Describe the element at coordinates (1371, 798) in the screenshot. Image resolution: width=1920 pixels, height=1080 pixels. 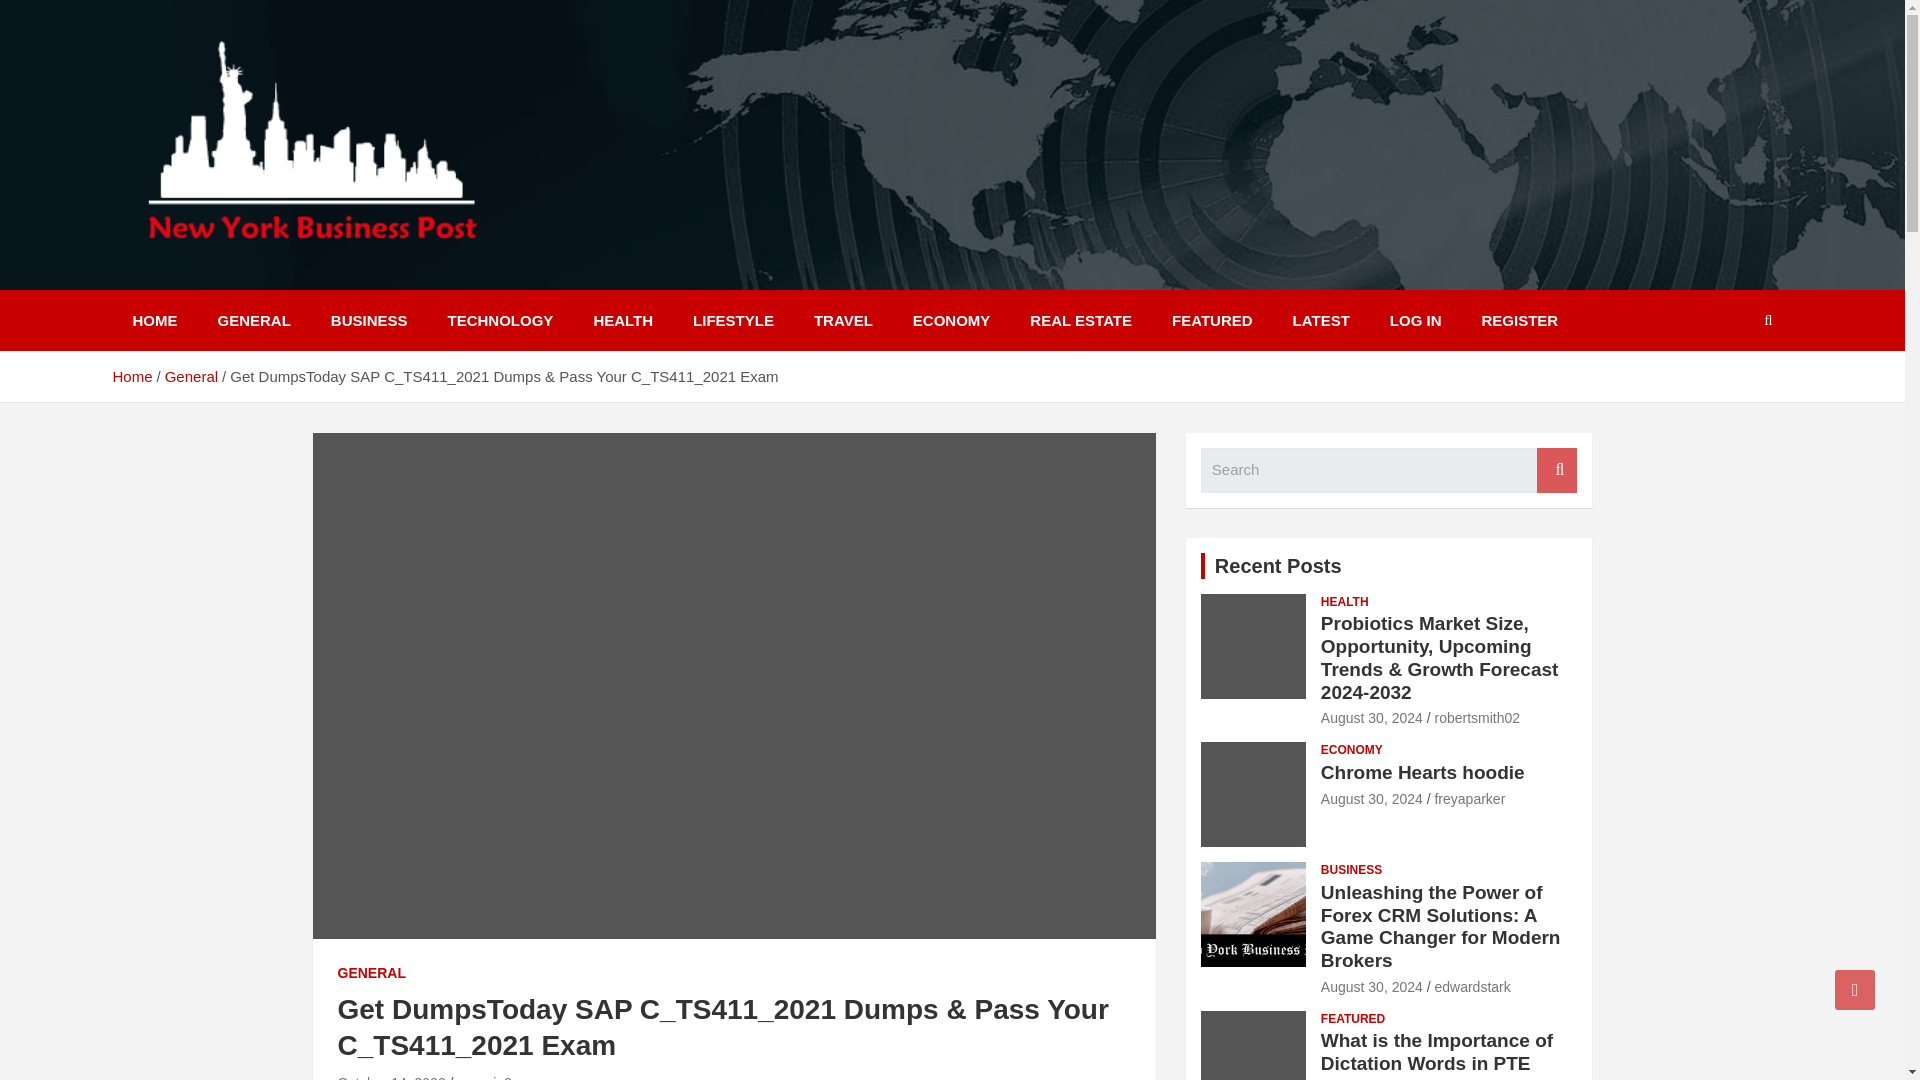
I see `Chrome Hearts hoodie` at that location.